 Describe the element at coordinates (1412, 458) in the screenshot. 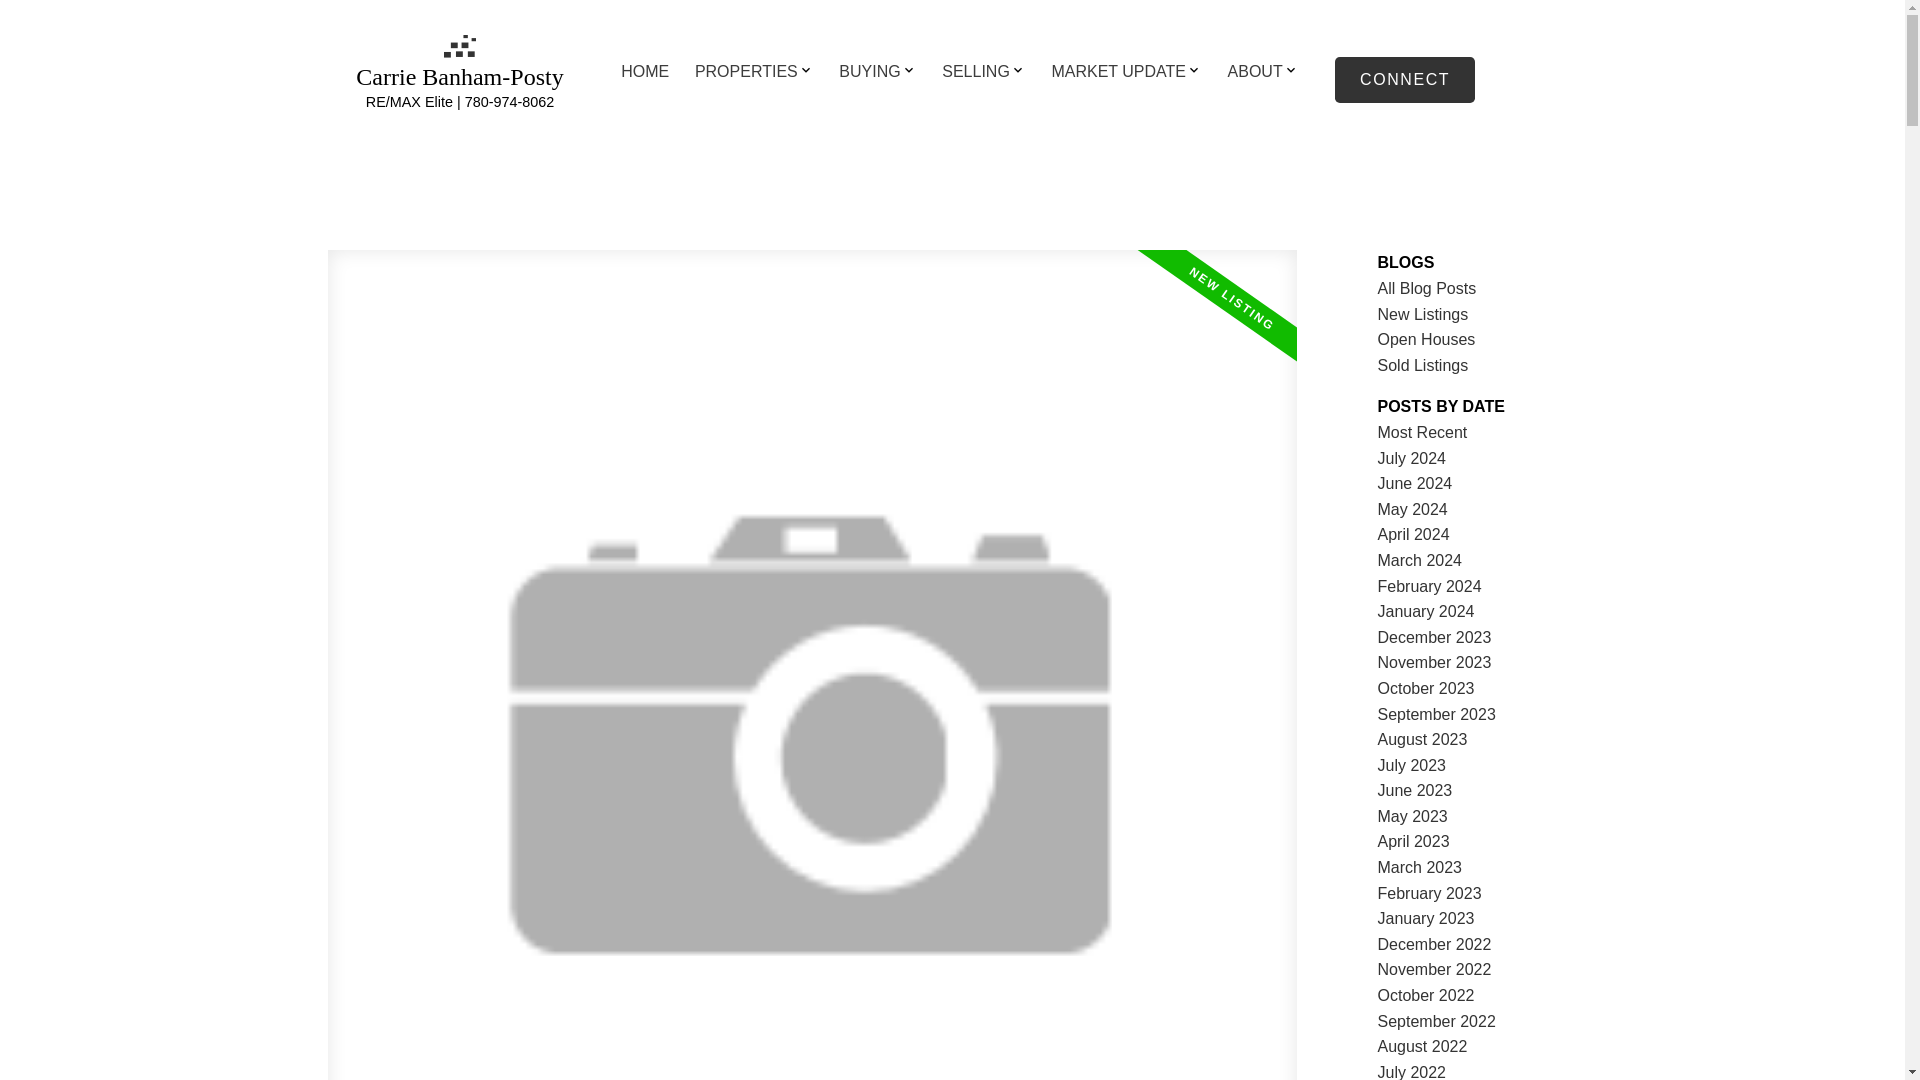

I see `July 2024` at that location.